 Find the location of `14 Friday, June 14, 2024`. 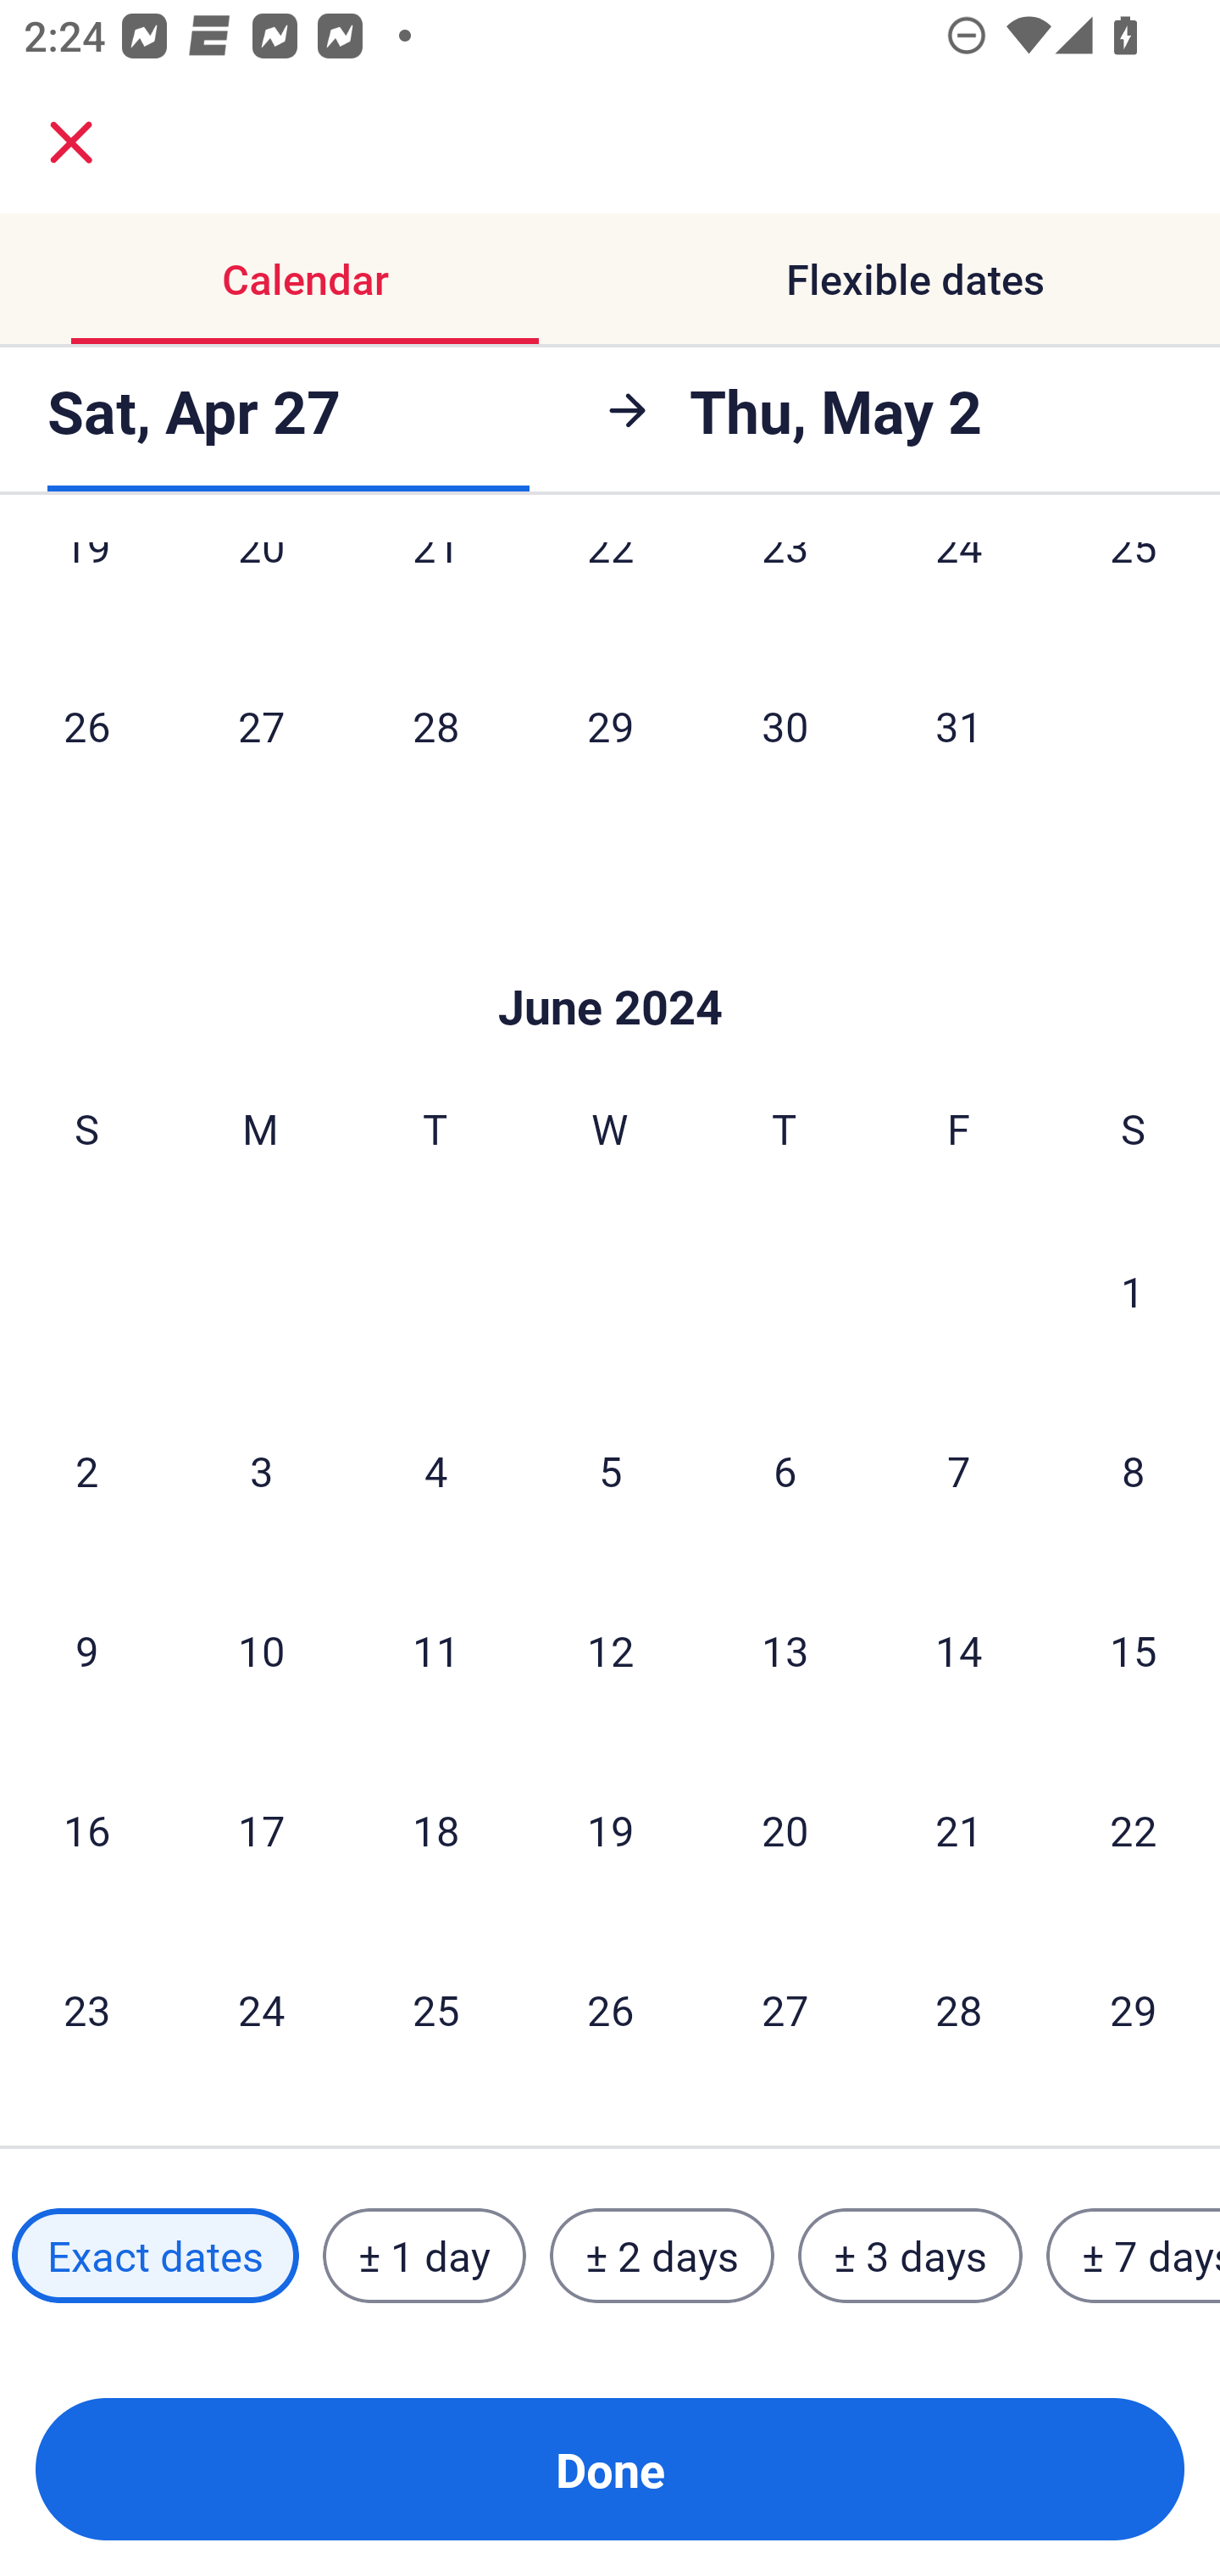

14 Friday, June 14, 2024 is located at coordinates (959, 1649).